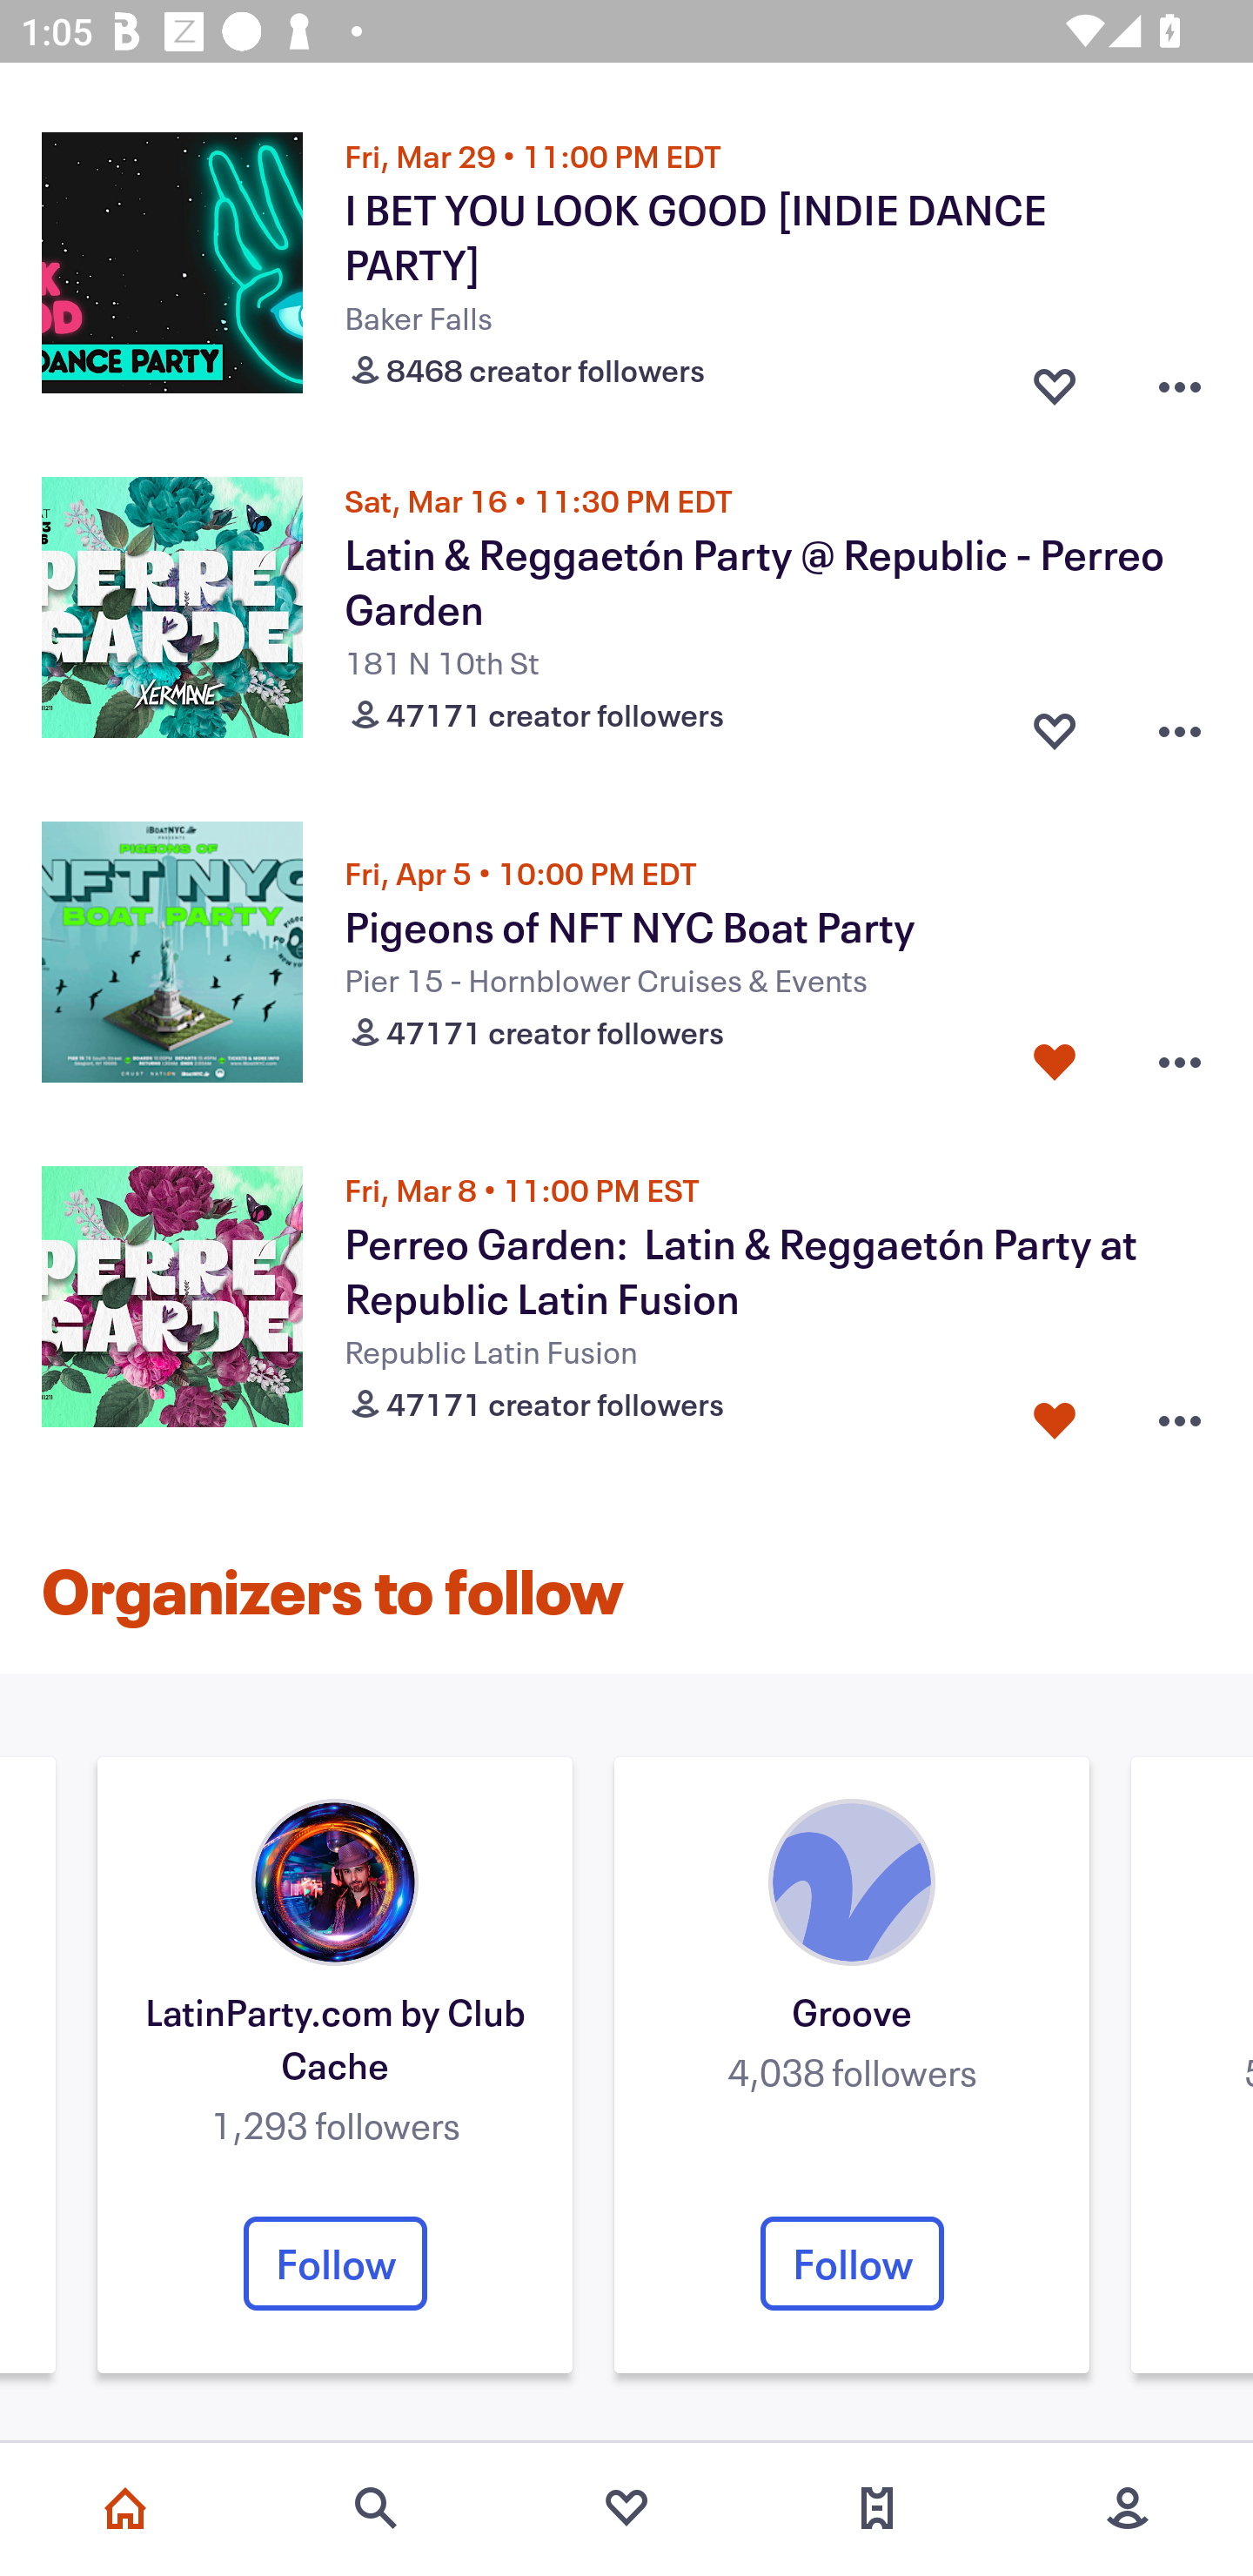  Describe the element at coordinates (376, 2508) in the screenshot. I see `Search events` at that location.